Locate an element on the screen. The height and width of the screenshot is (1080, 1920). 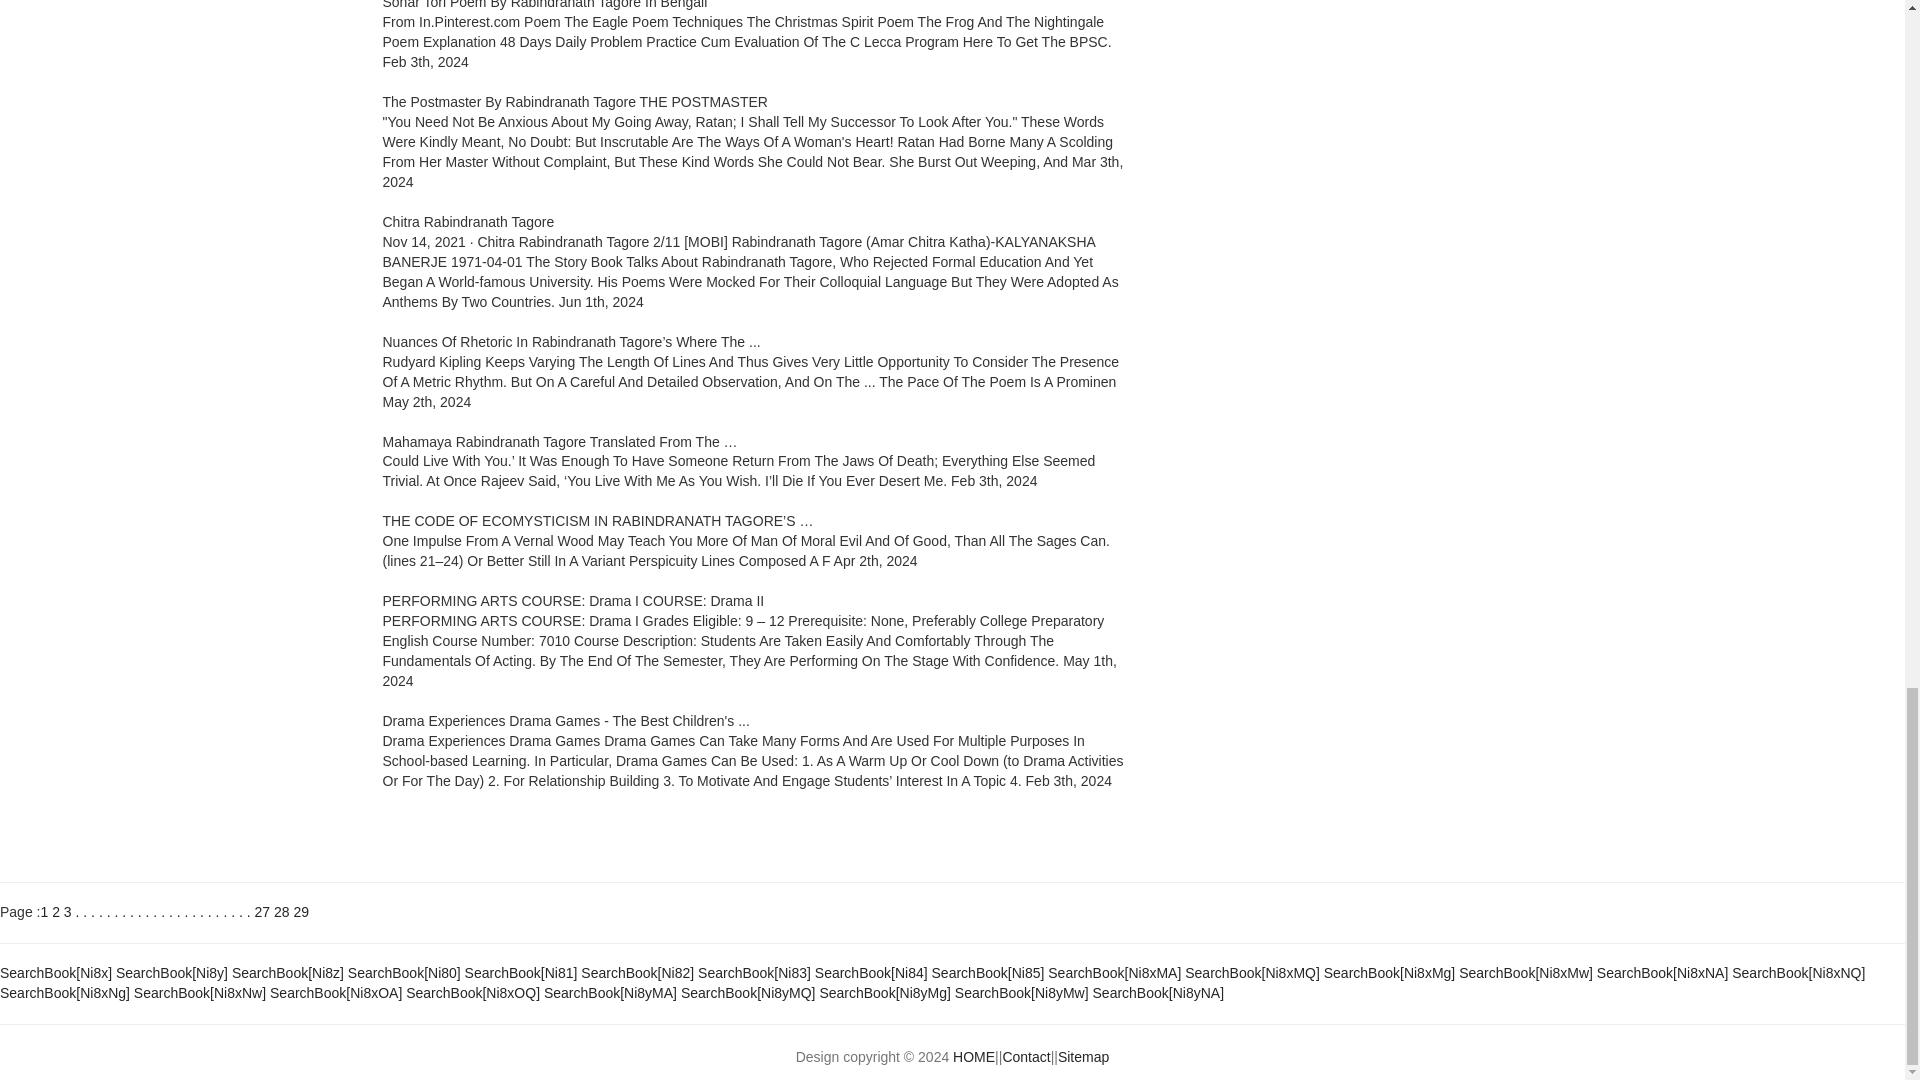
3 is located at coordinates (68, 912).